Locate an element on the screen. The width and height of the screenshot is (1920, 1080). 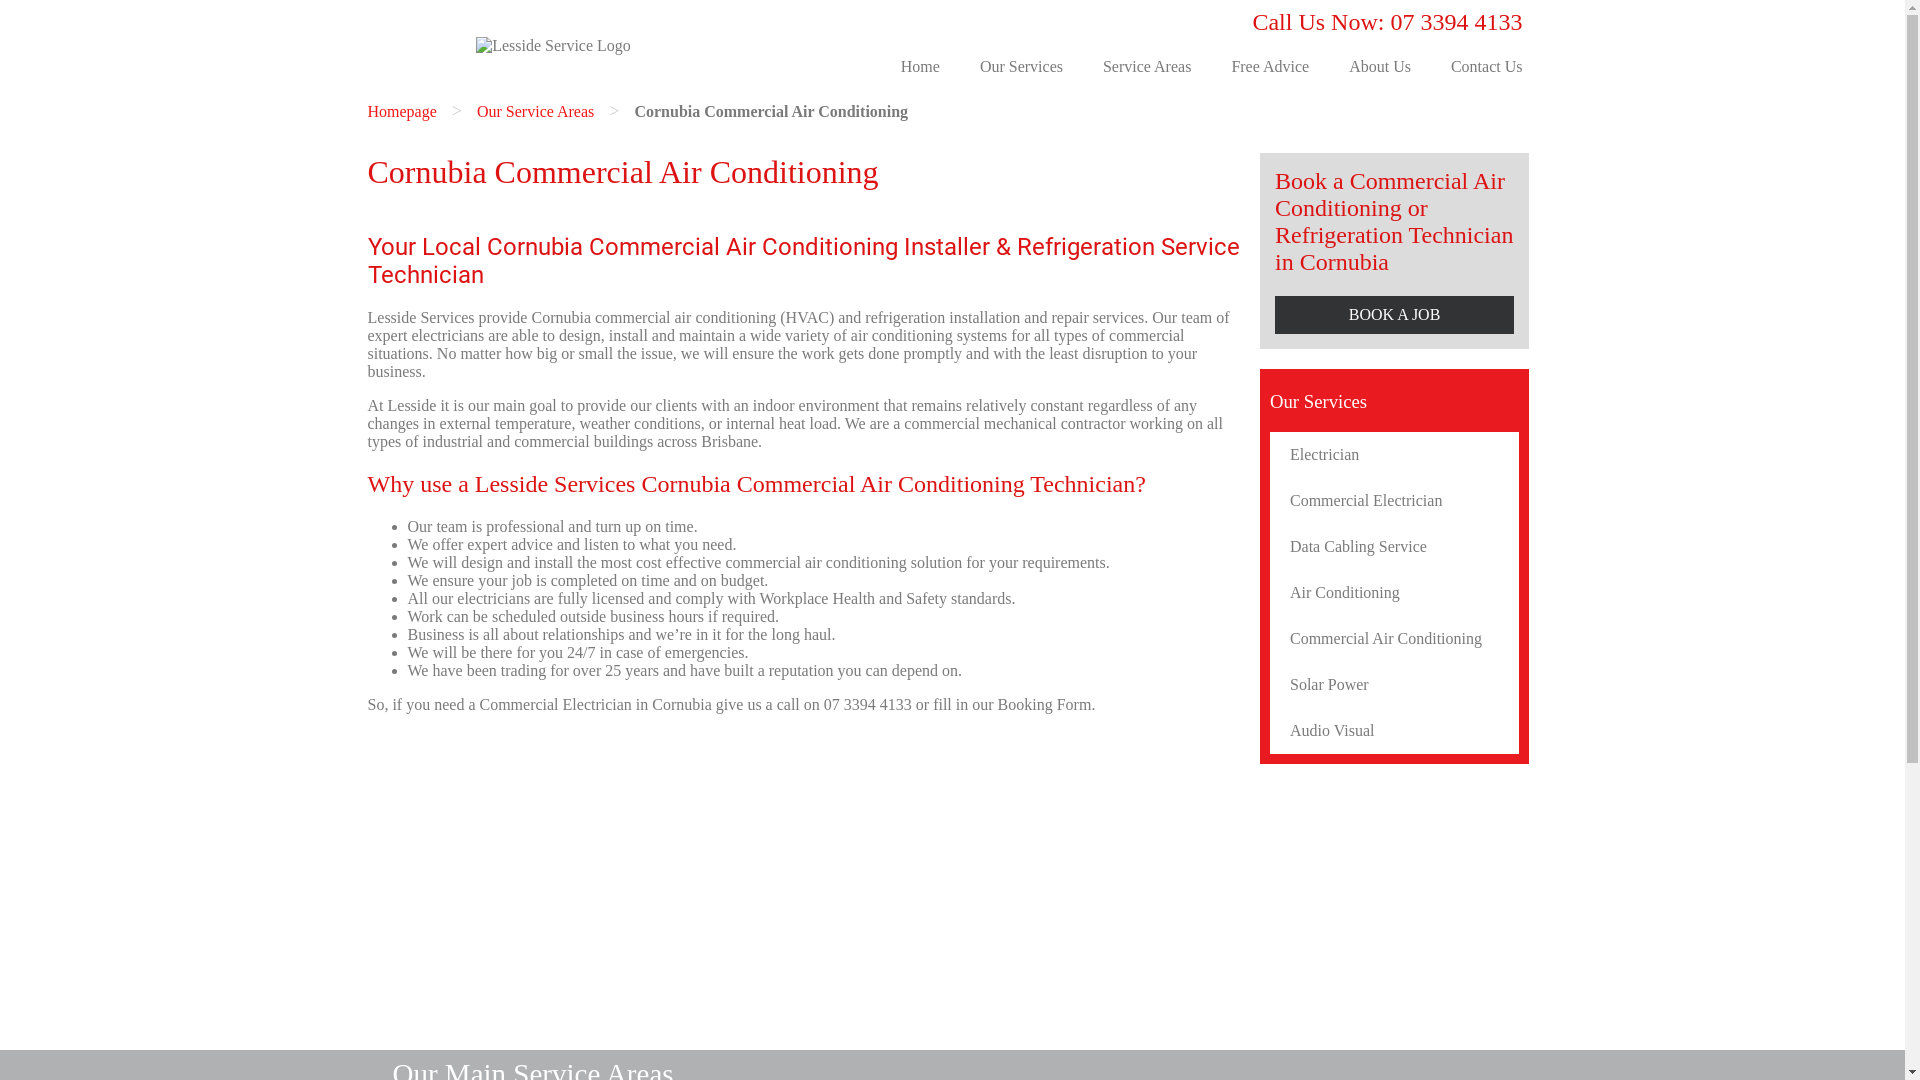
Commercial Air Conditioning is located at coordinates (1394, 639).